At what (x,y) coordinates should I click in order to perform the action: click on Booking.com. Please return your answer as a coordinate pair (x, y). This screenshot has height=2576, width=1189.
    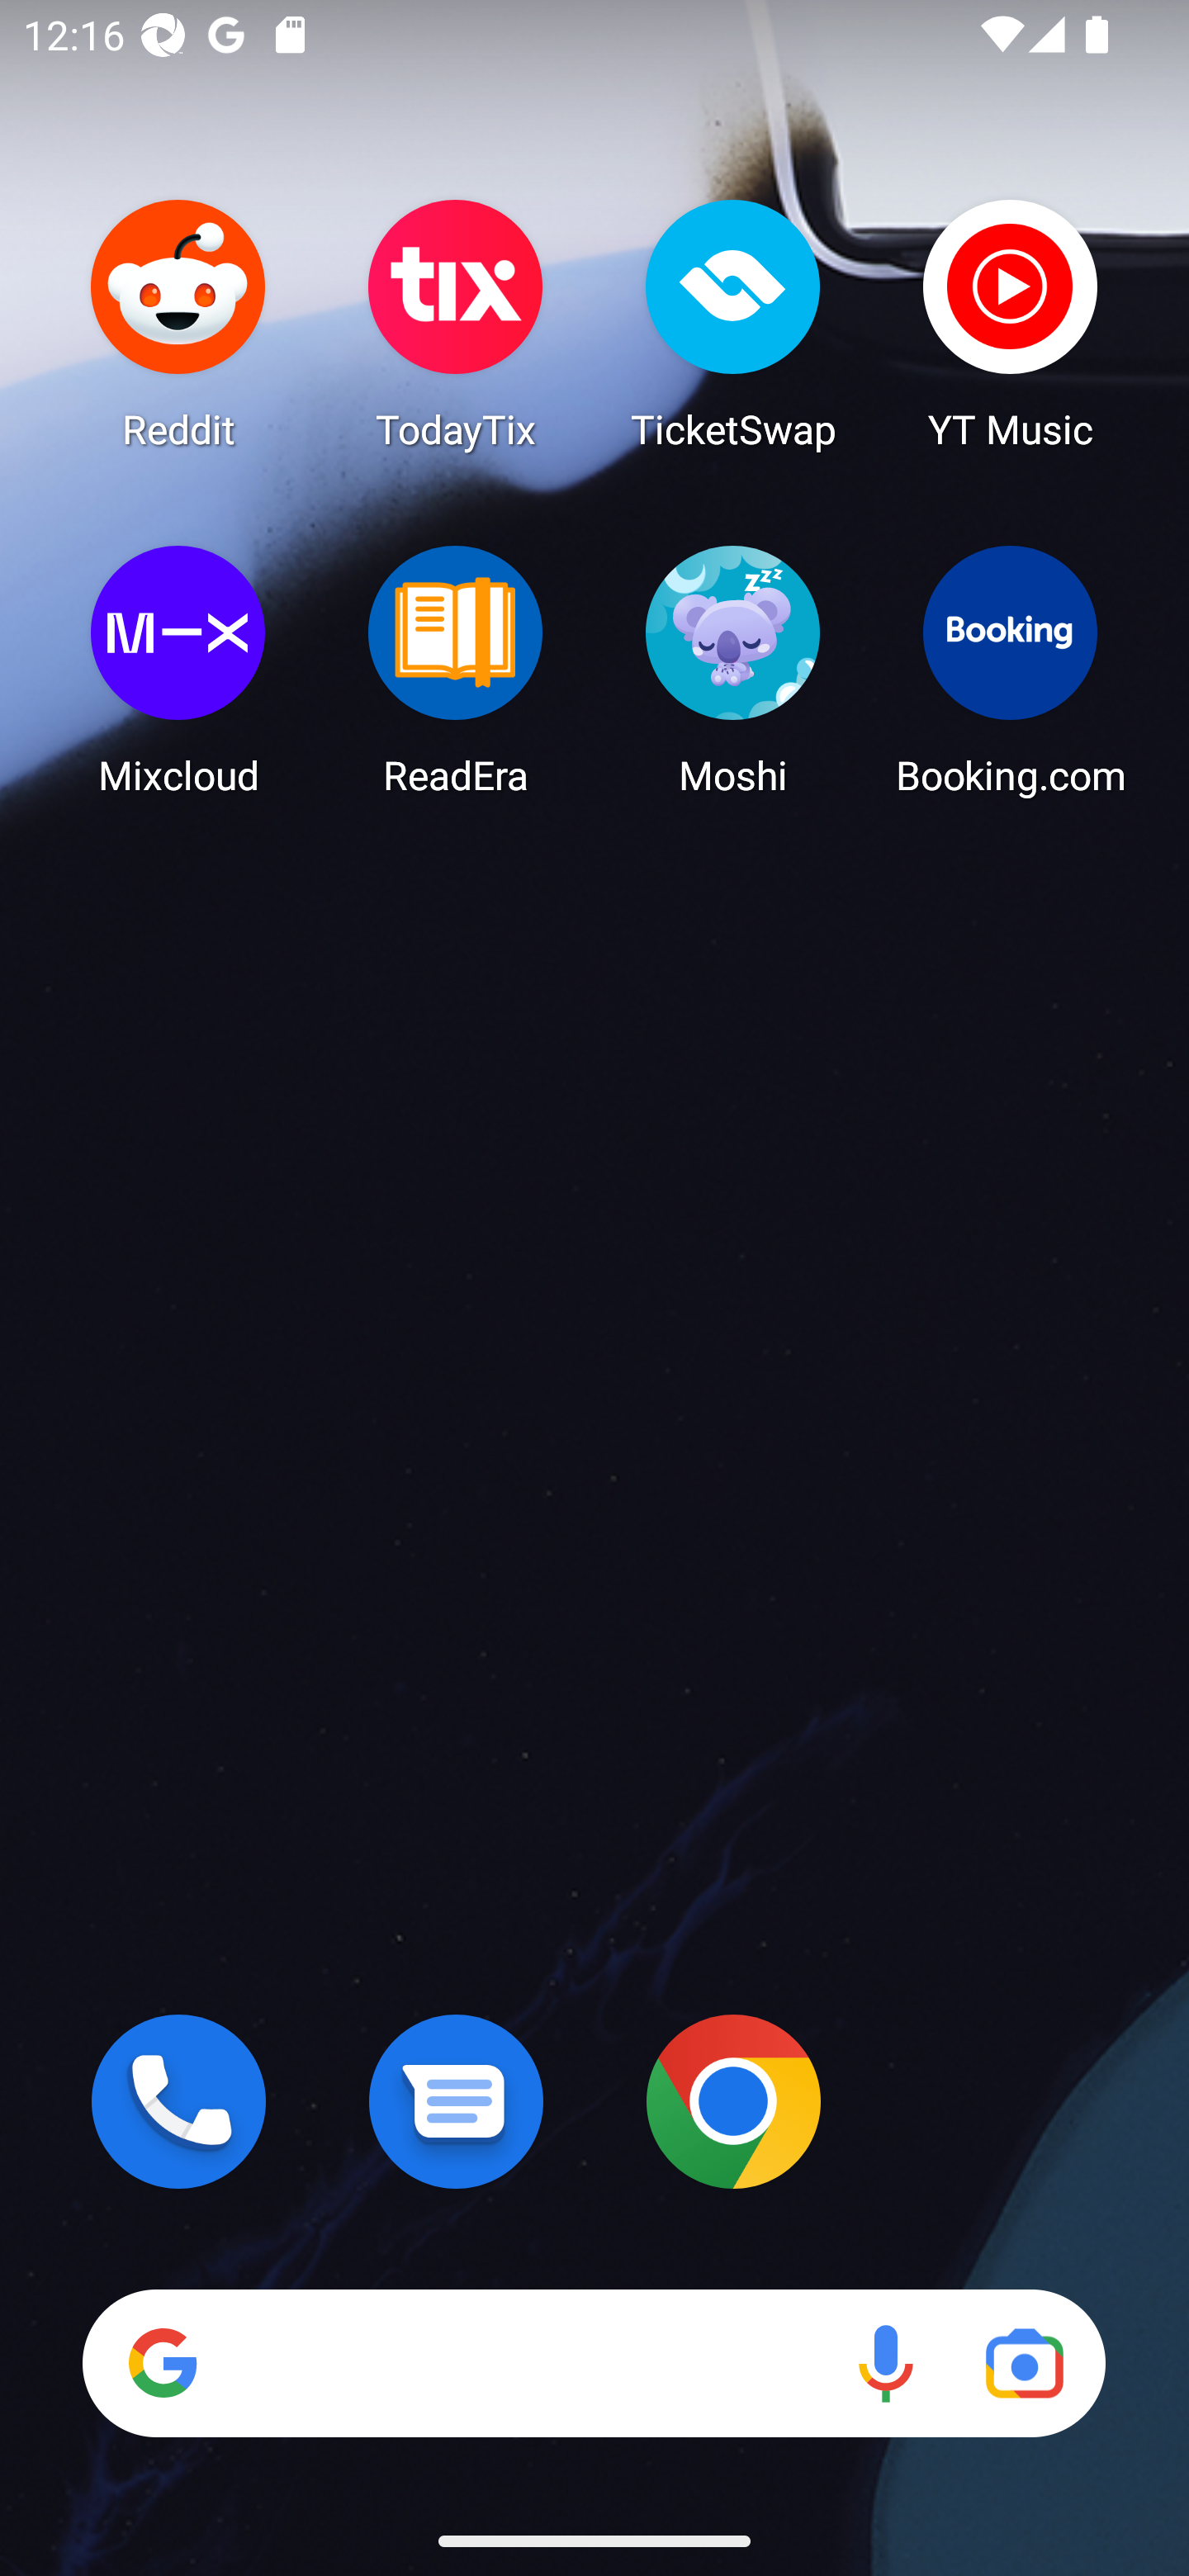
    Looking at the image, I should click on (1011, 670).